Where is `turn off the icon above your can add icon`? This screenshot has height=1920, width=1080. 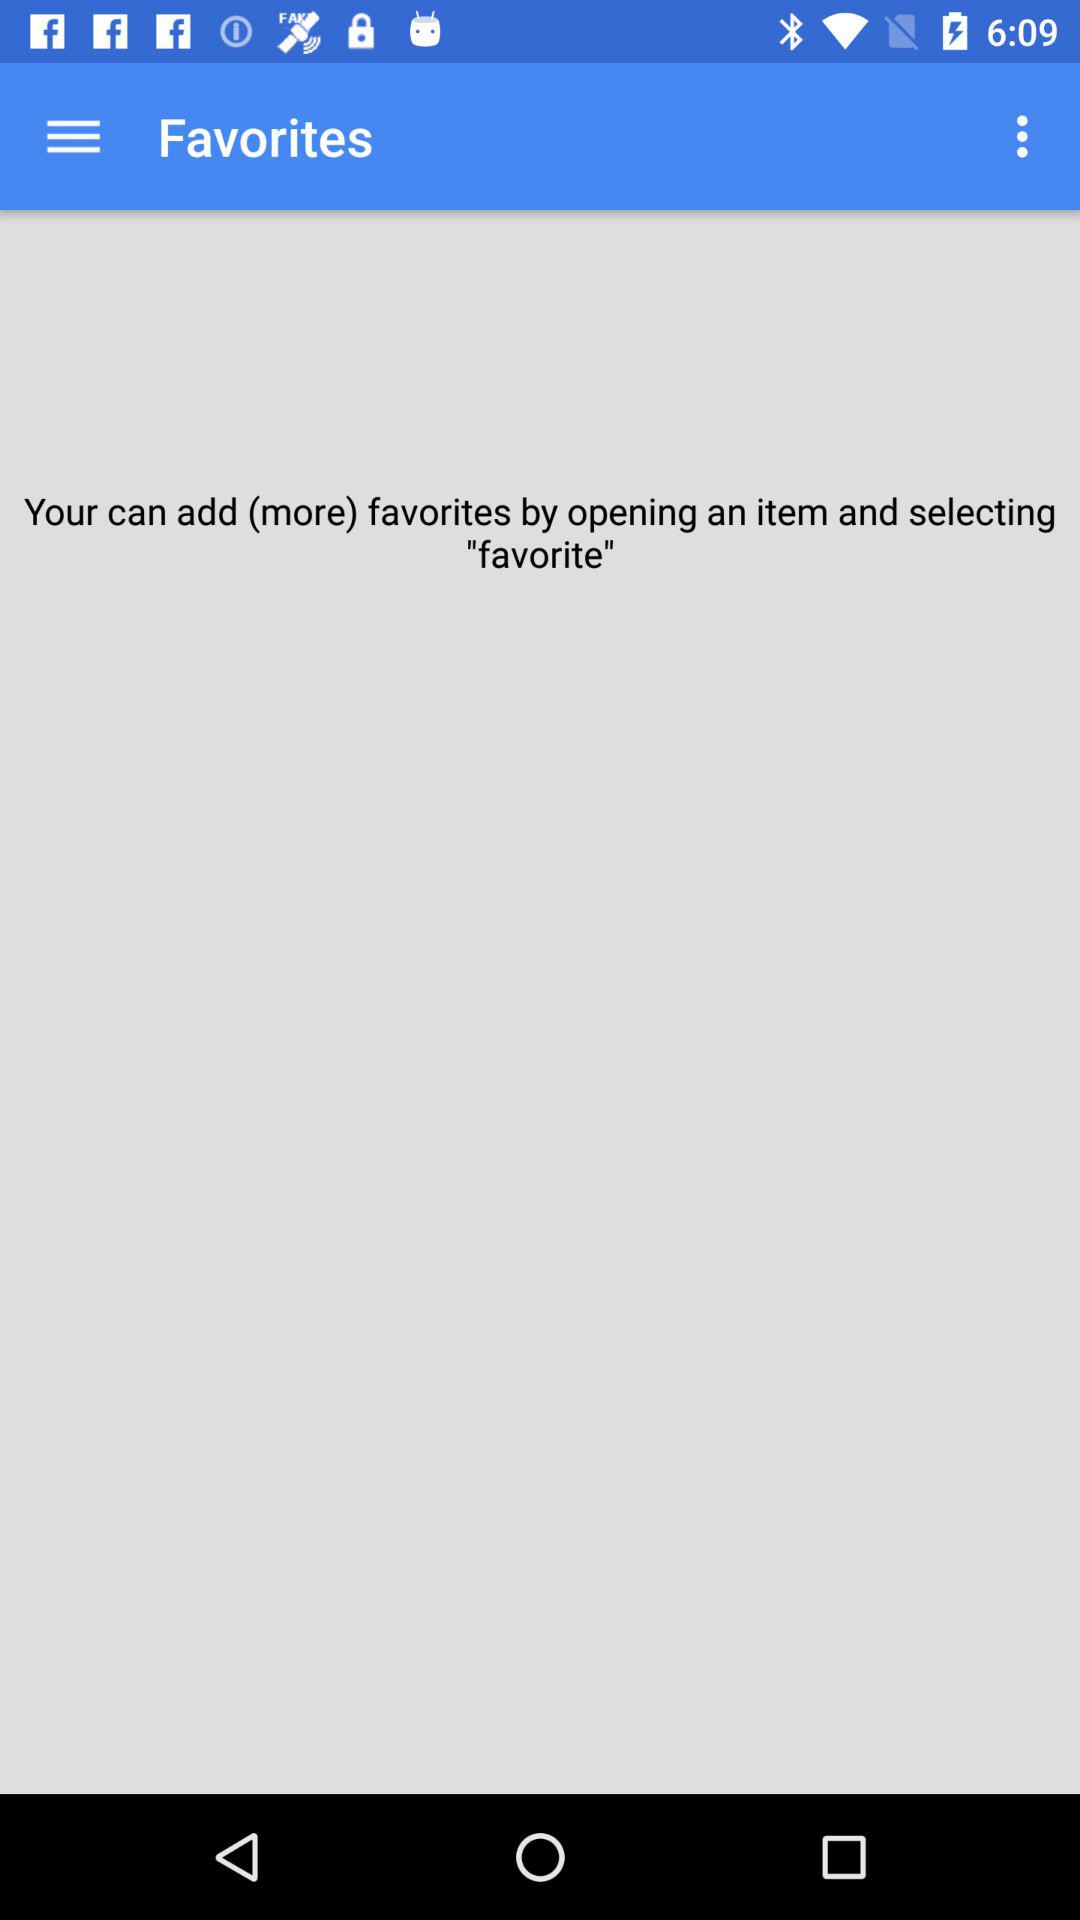 turn off the icon above your can add icon is located at coordinates (73, 136).